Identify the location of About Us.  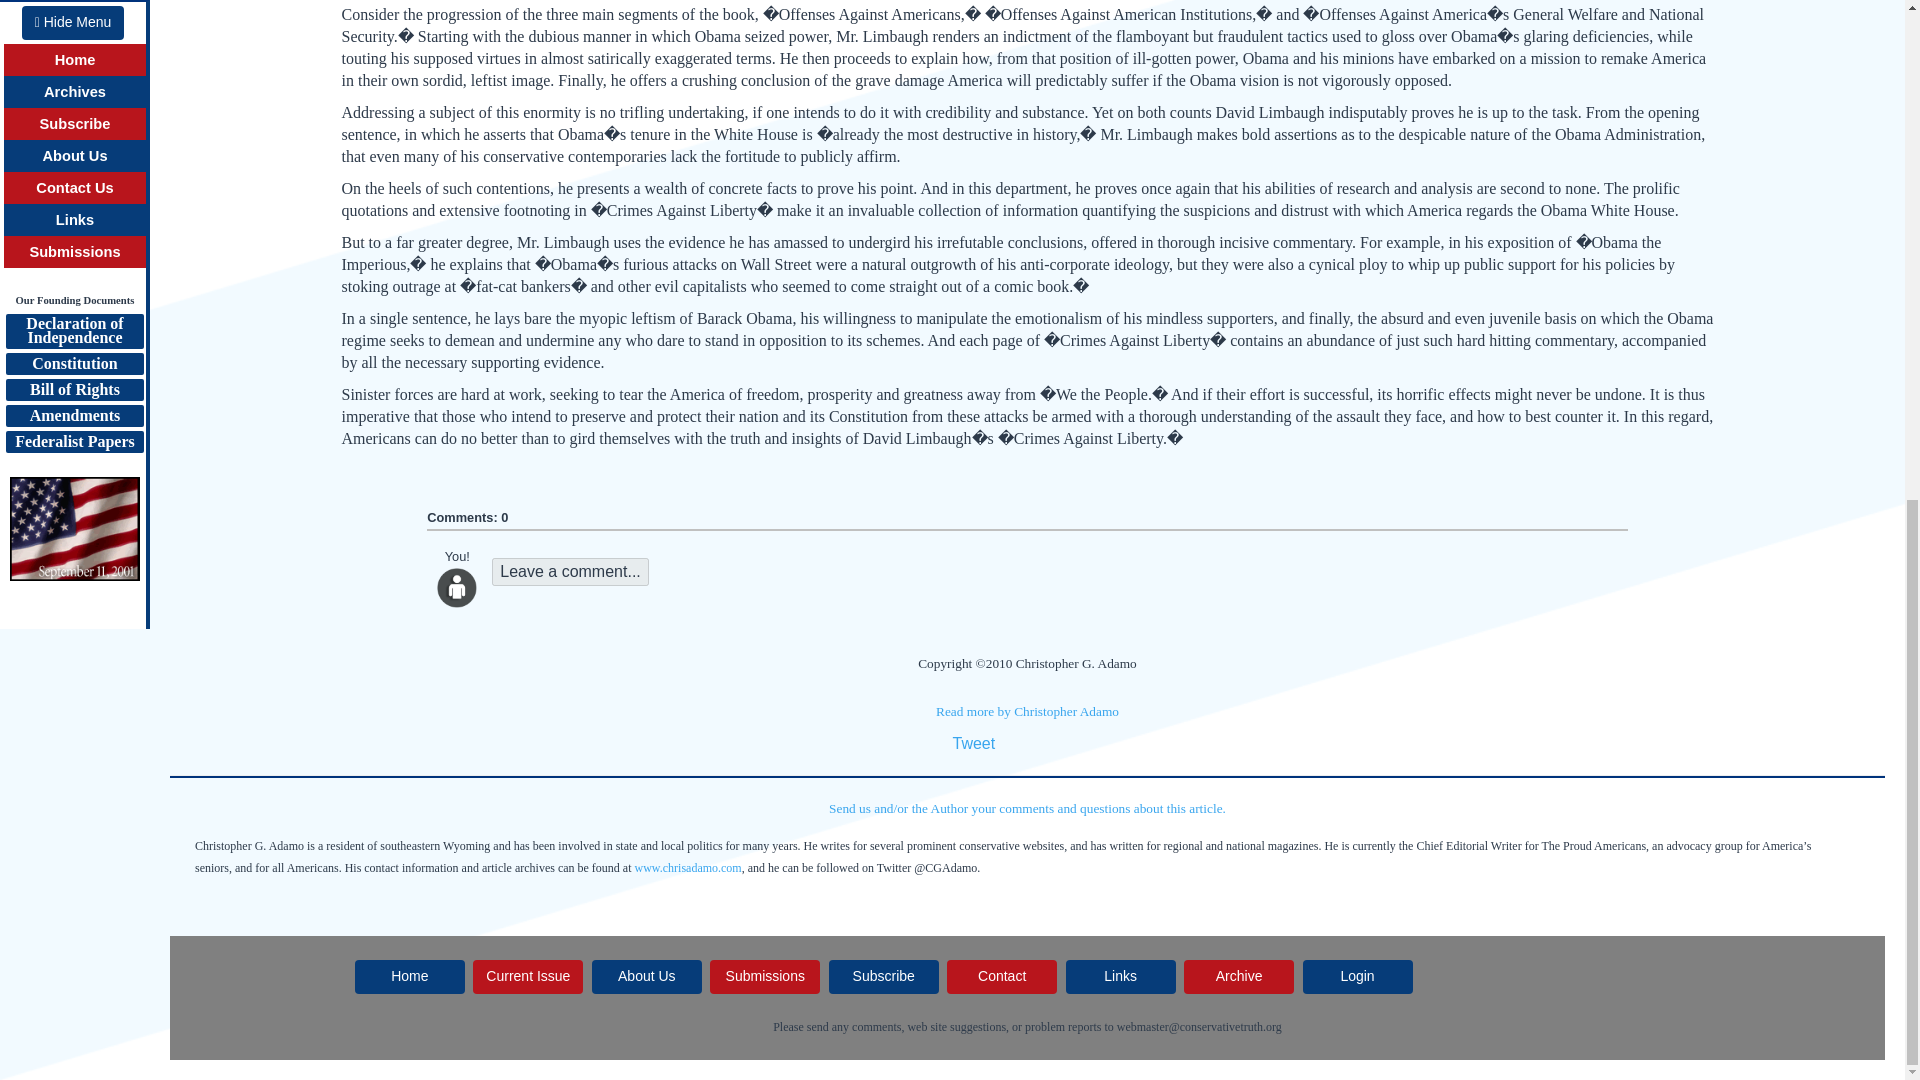
(646, 976).